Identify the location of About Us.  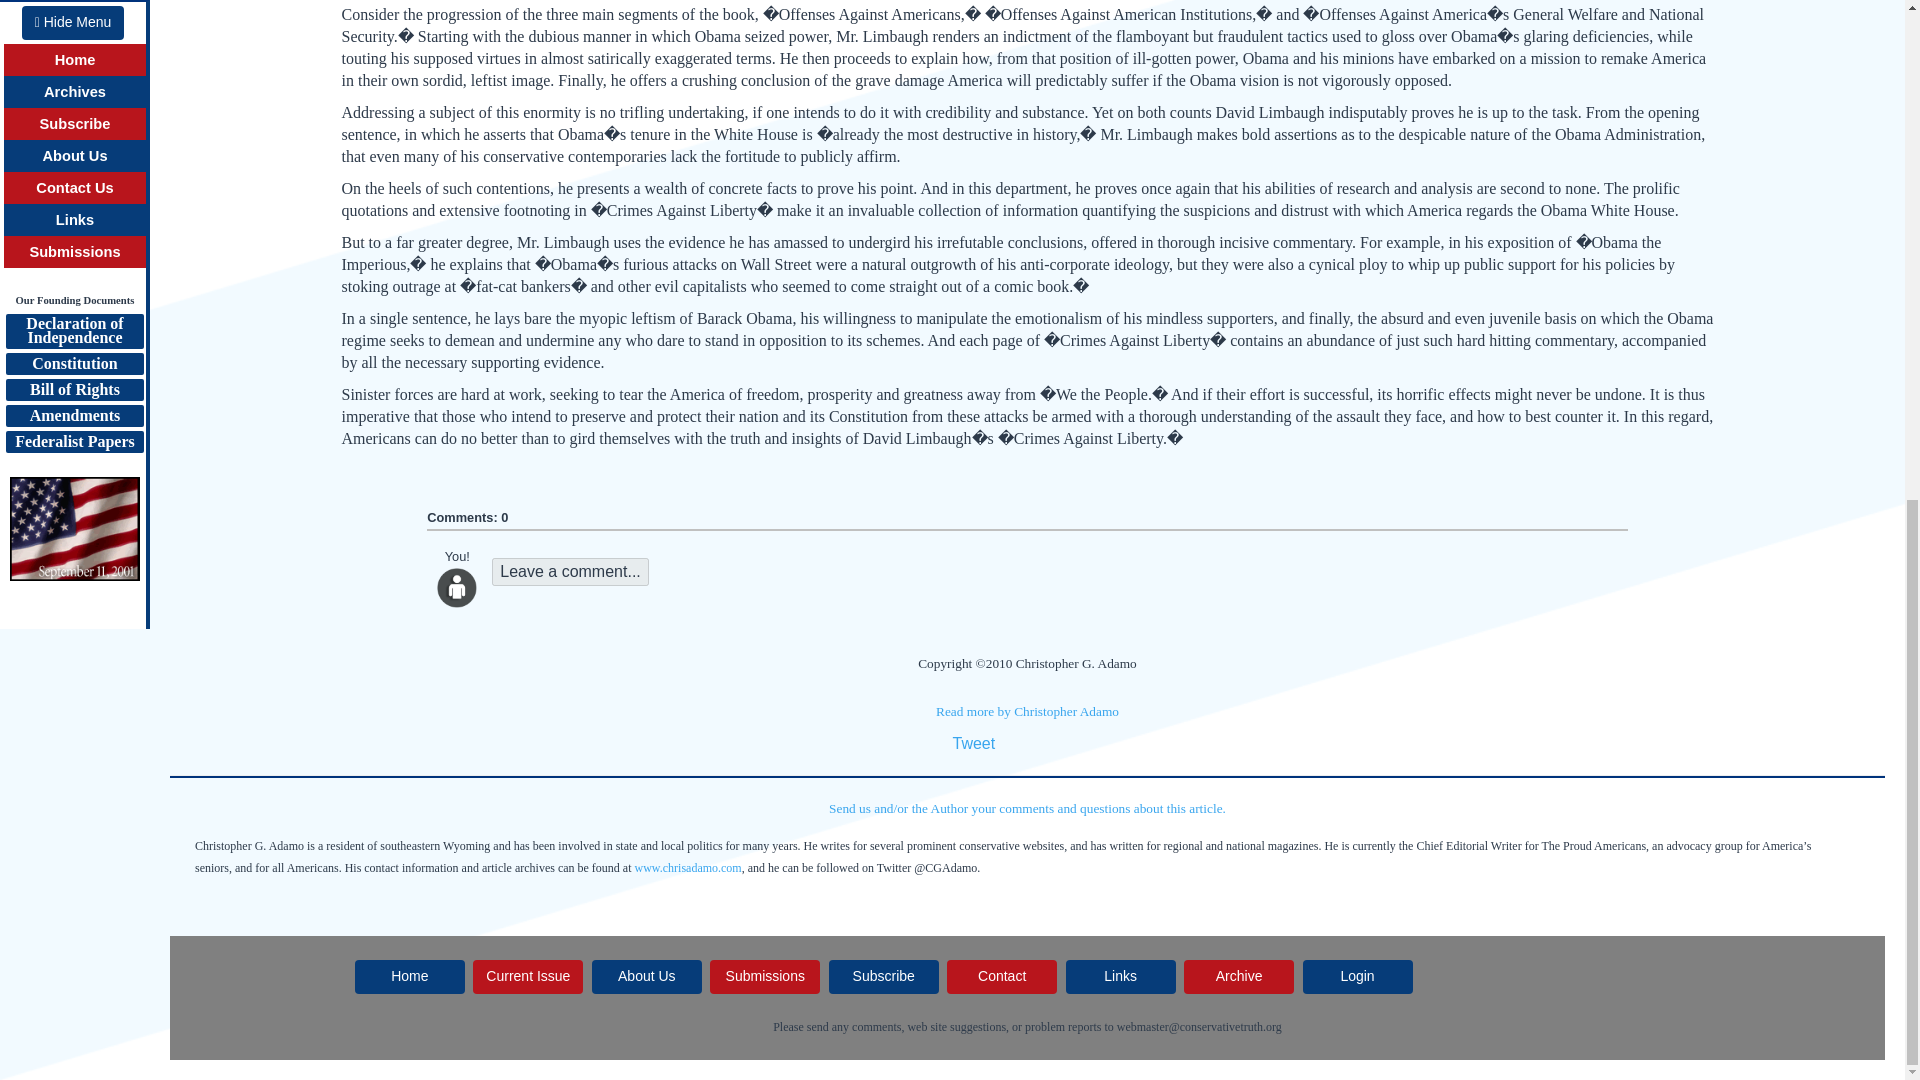
(646, 976).